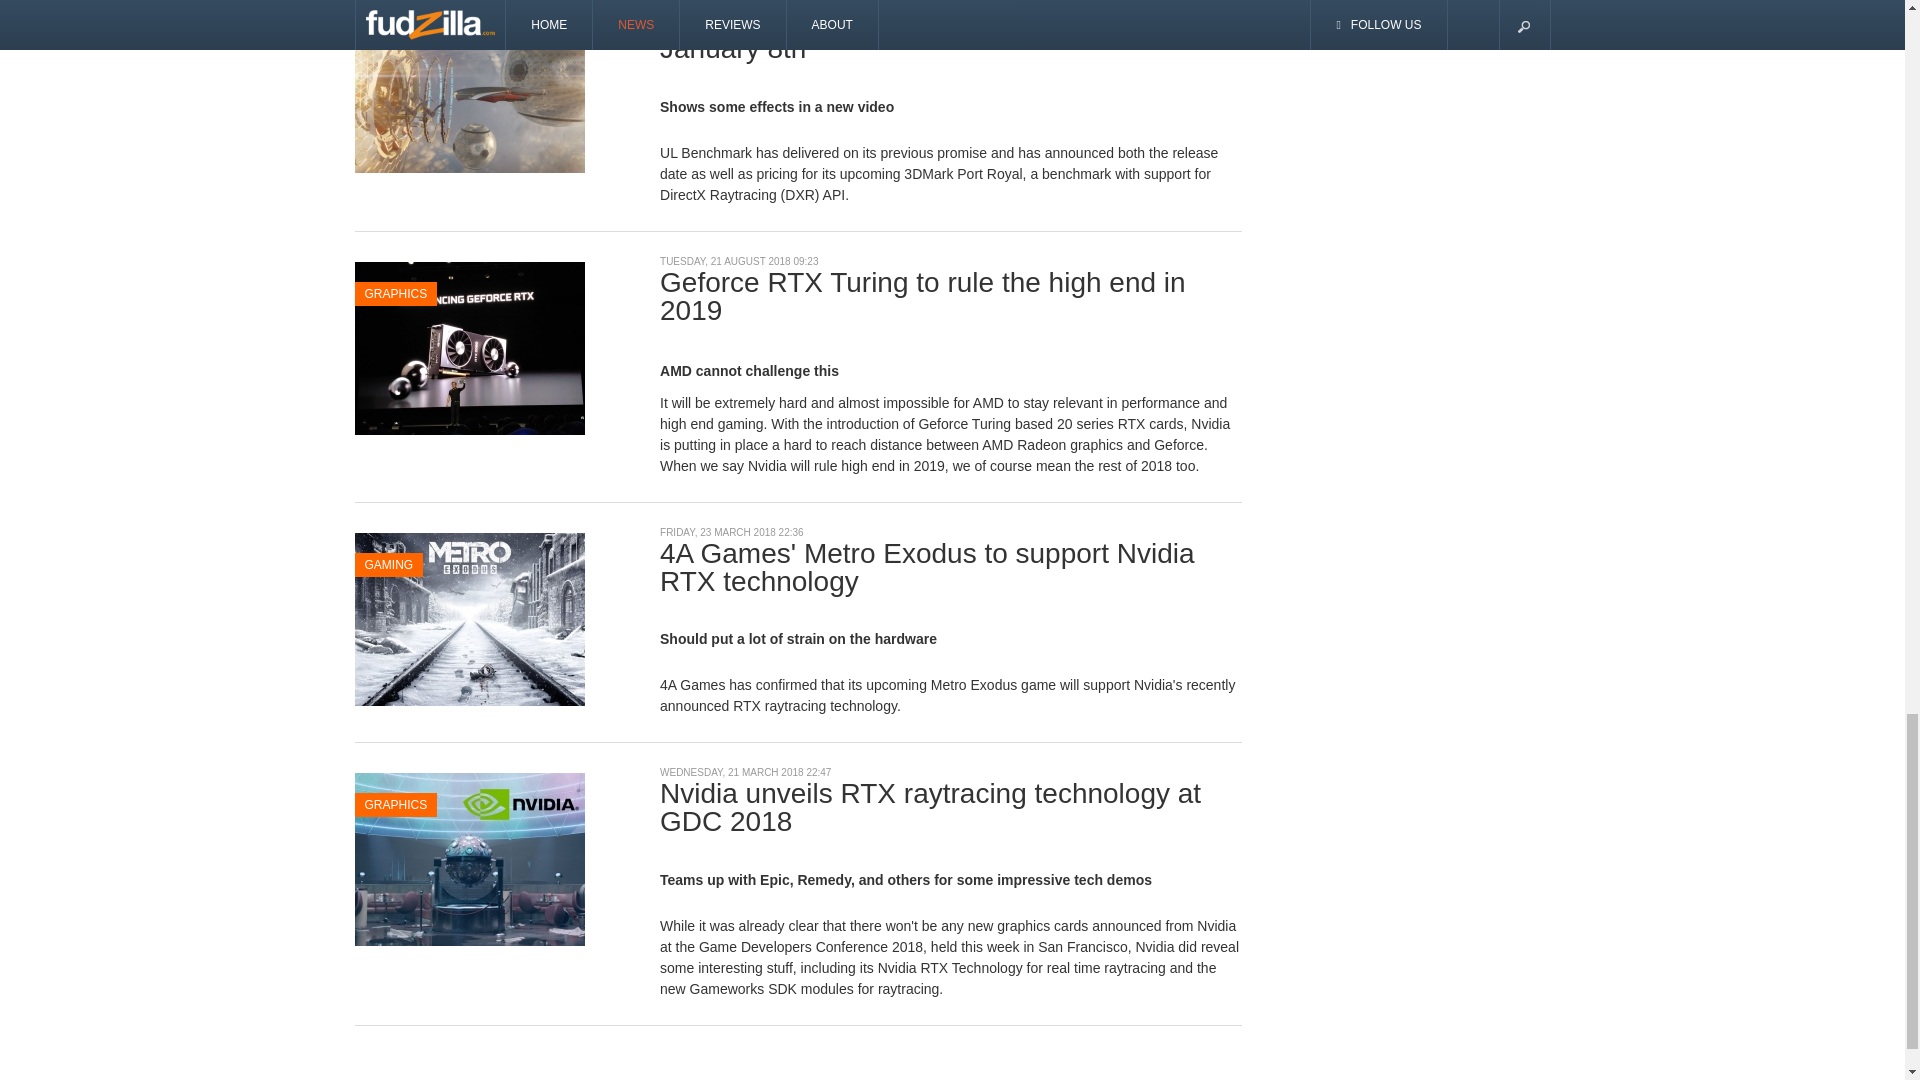  I want to click on Raytracing 3DMark Port Royal launches on January 8th, so click(468, 84).